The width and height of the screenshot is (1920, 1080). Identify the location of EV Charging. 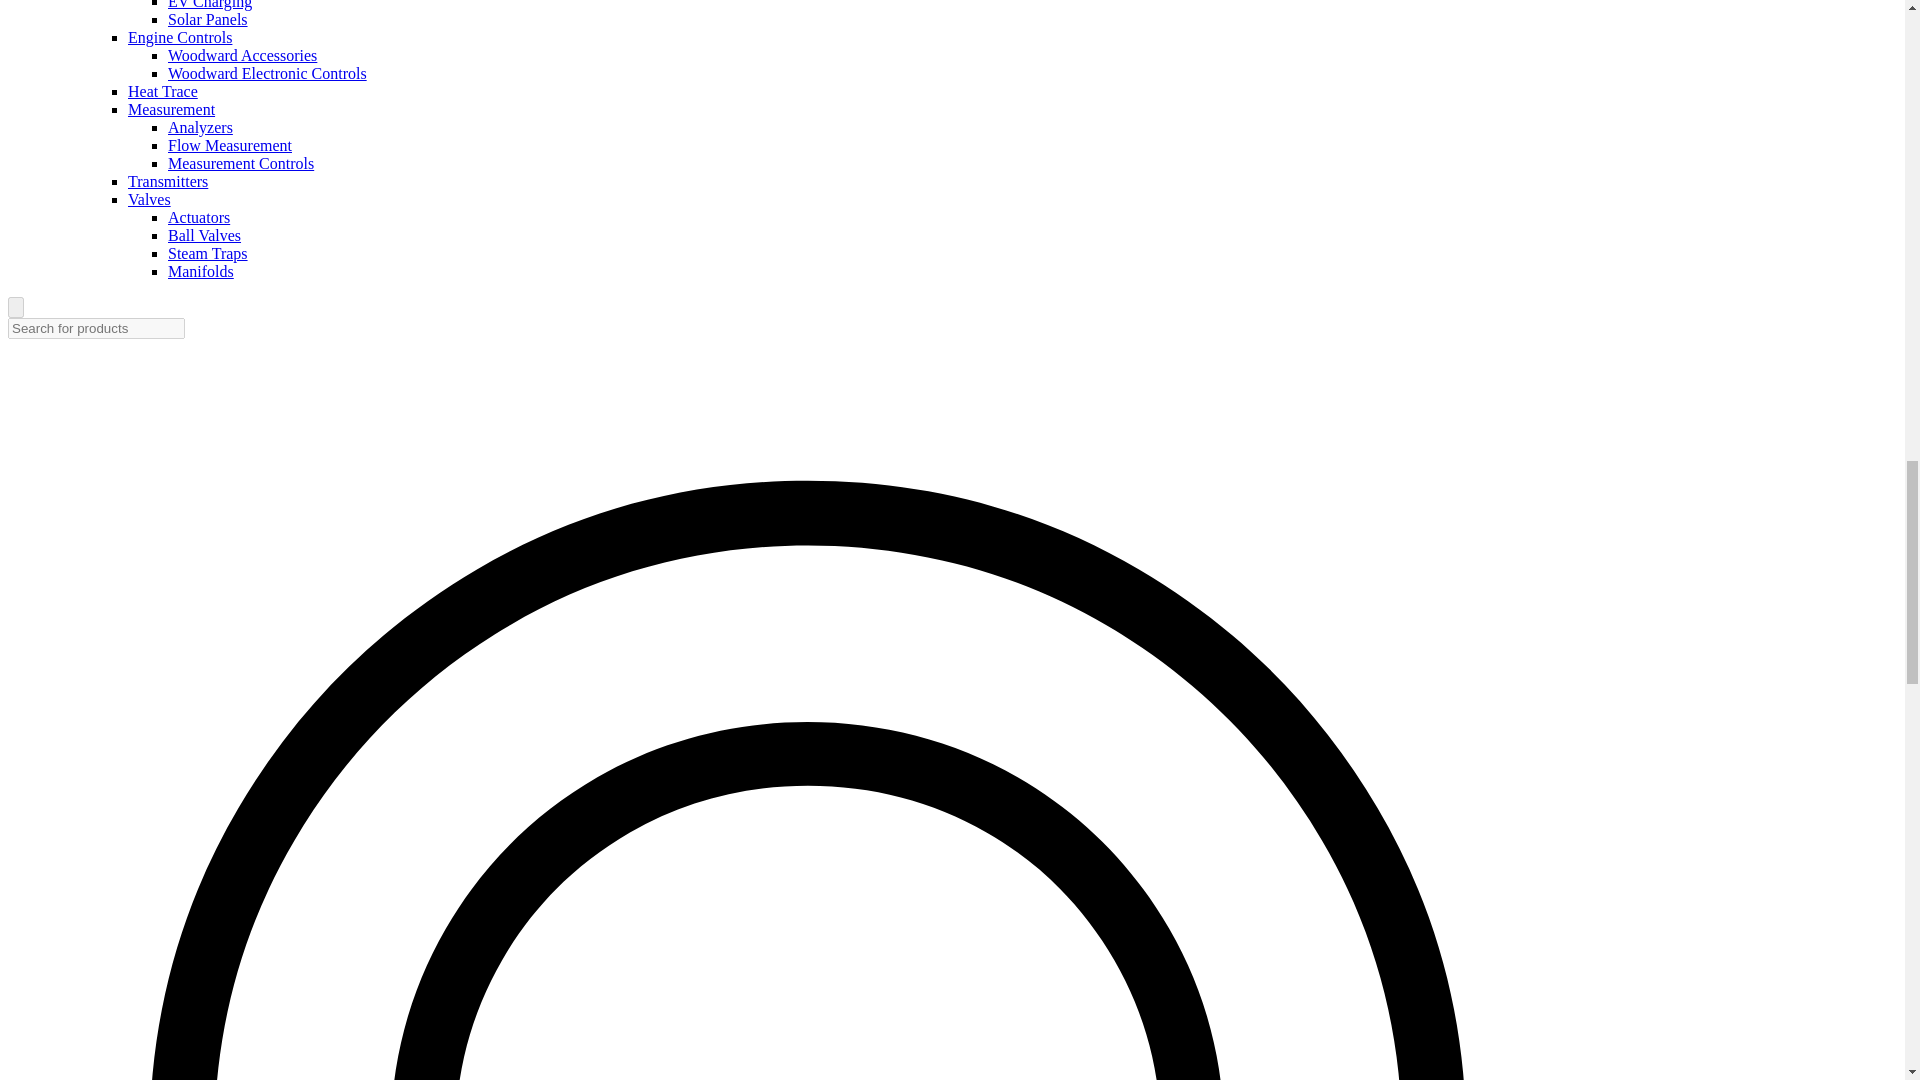
(210, 4).